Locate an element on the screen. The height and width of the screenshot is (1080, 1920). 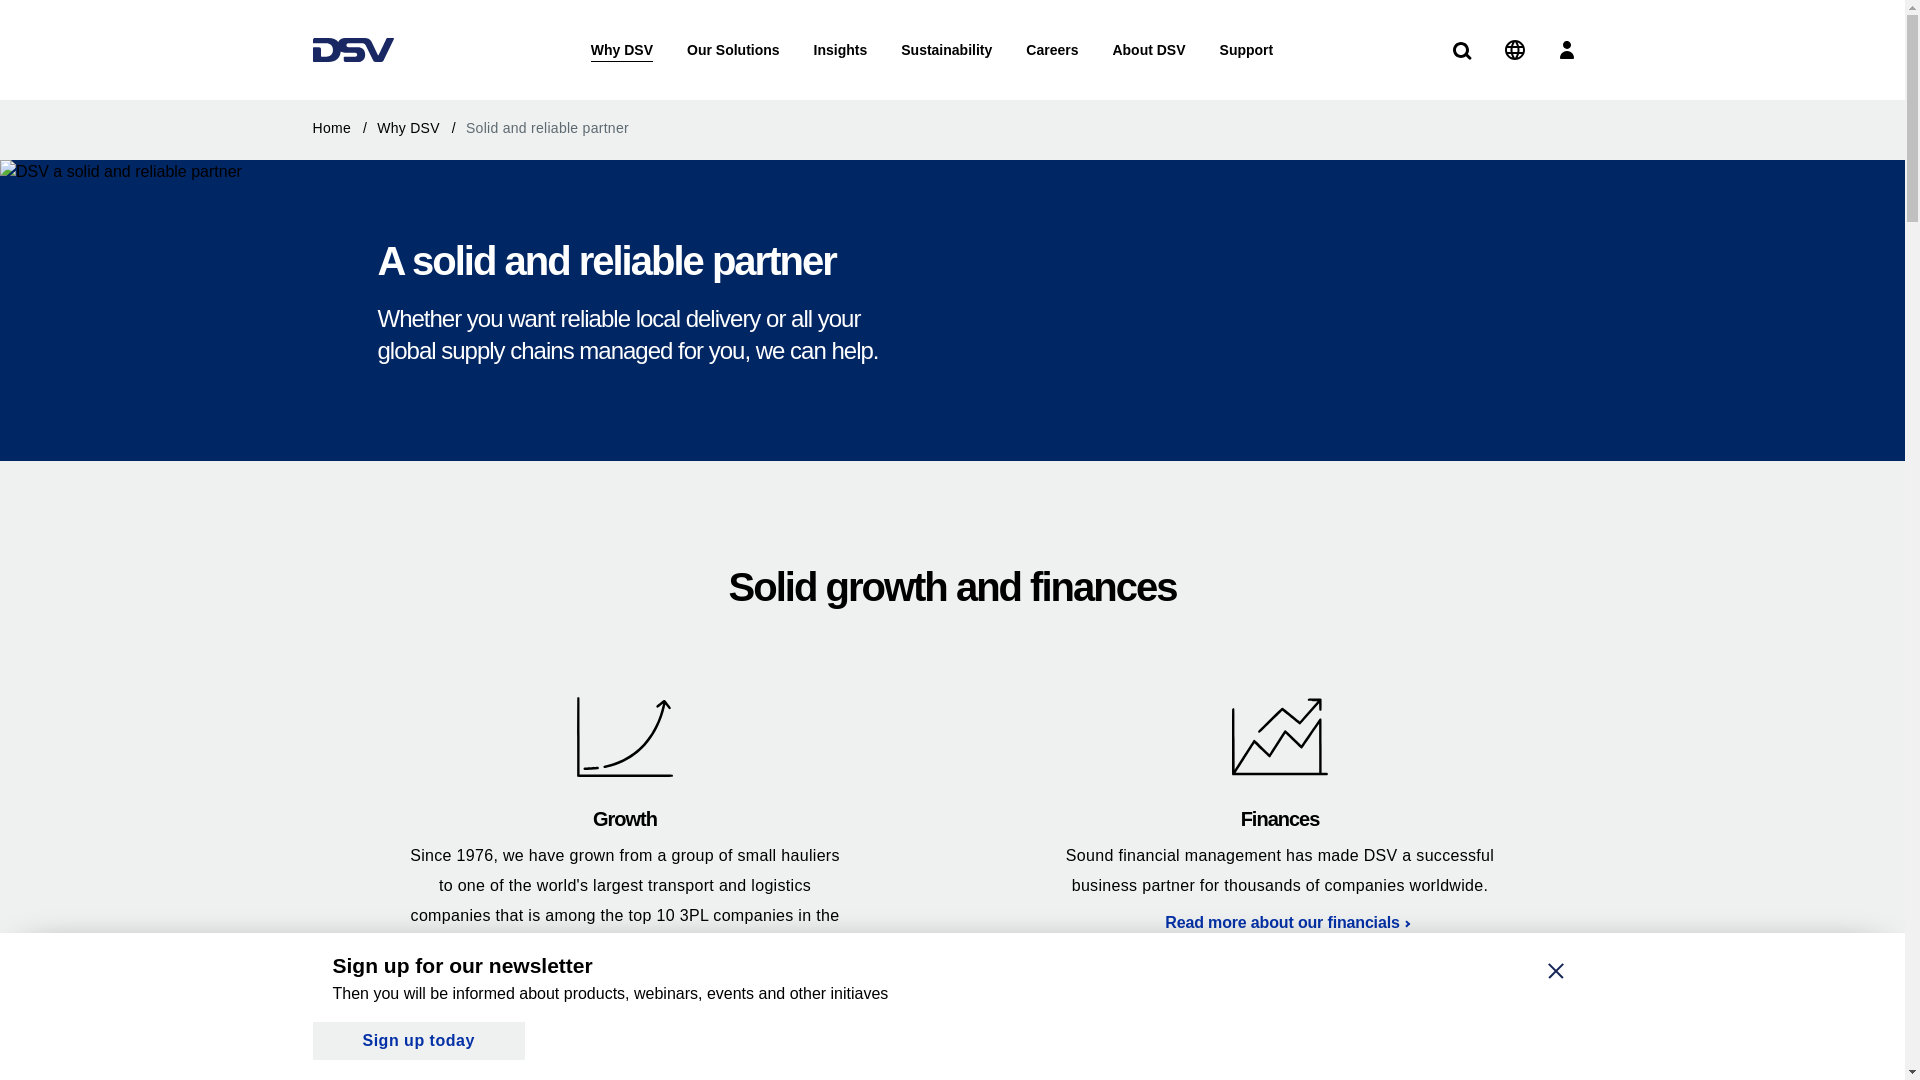
Careers is located at coordinates (1052, 50).